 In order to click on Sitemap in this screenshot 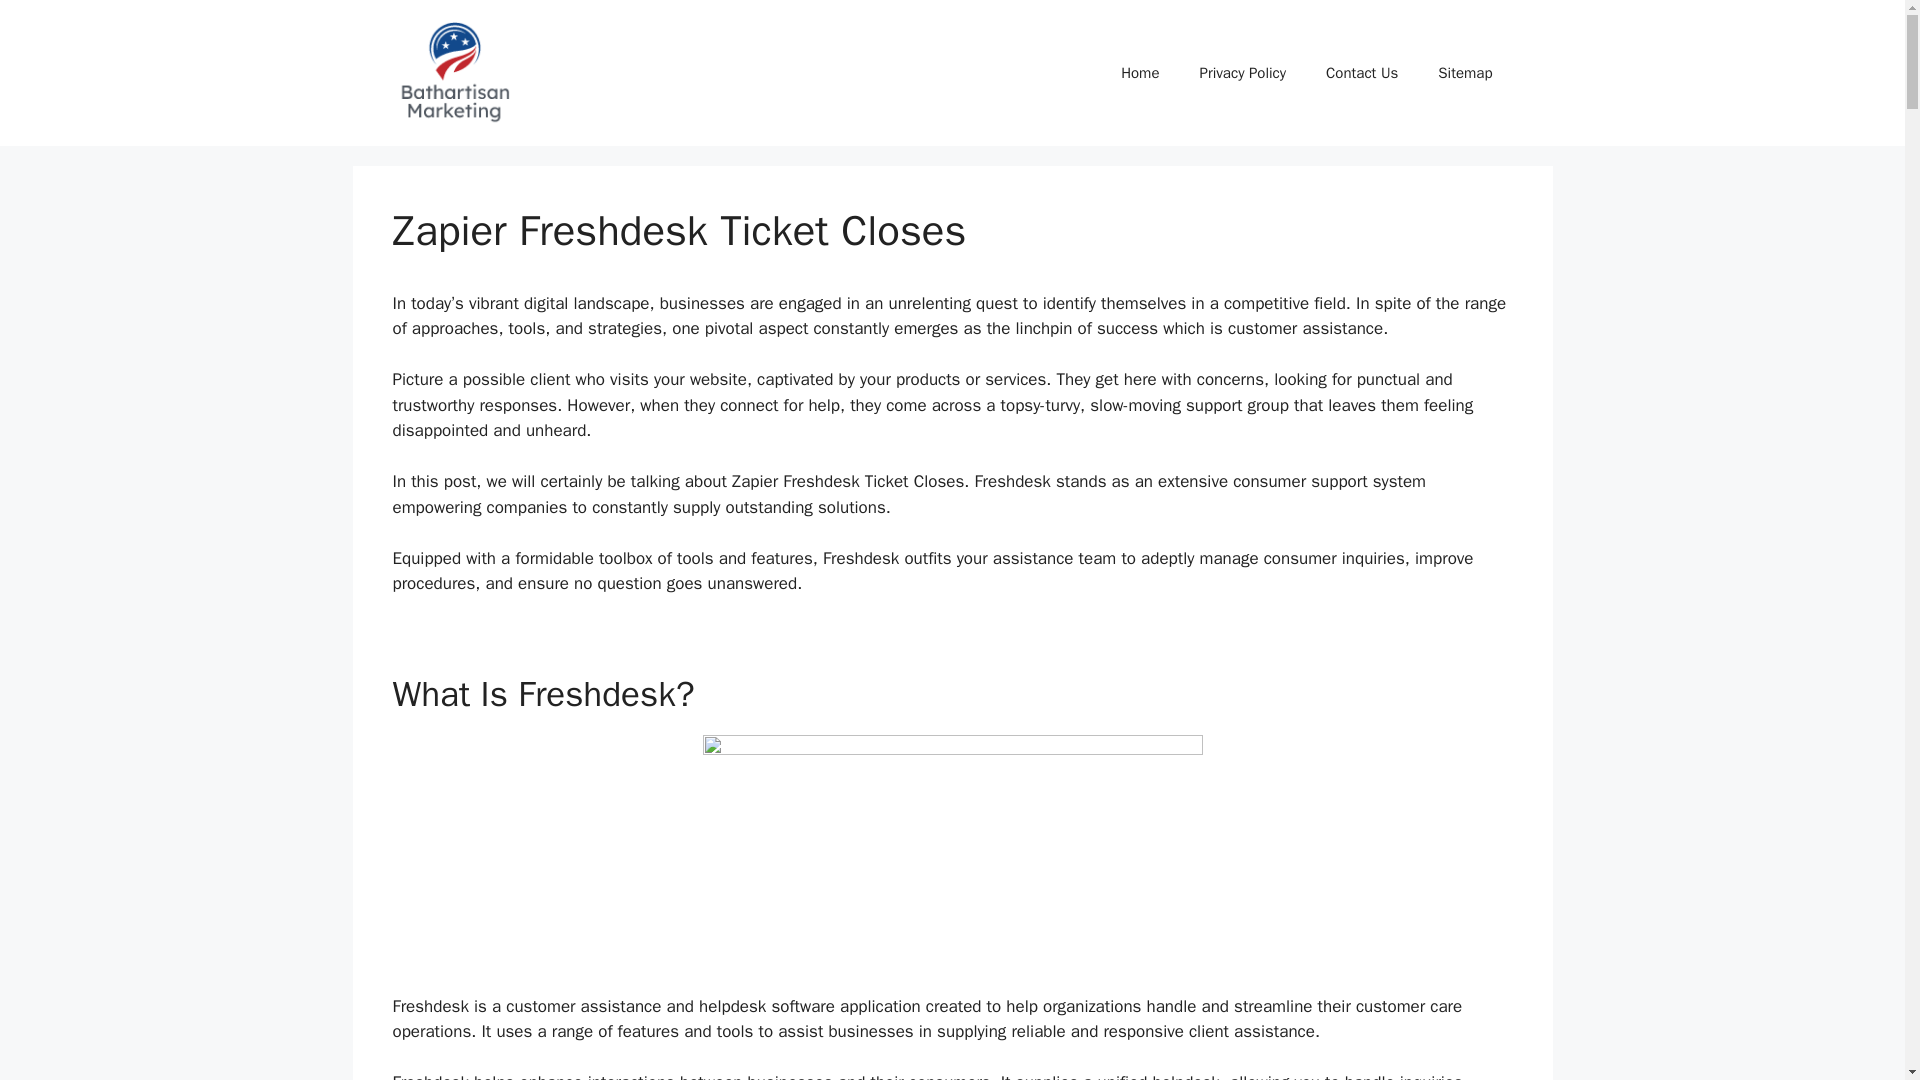, I will do `click(1465, 72)`.